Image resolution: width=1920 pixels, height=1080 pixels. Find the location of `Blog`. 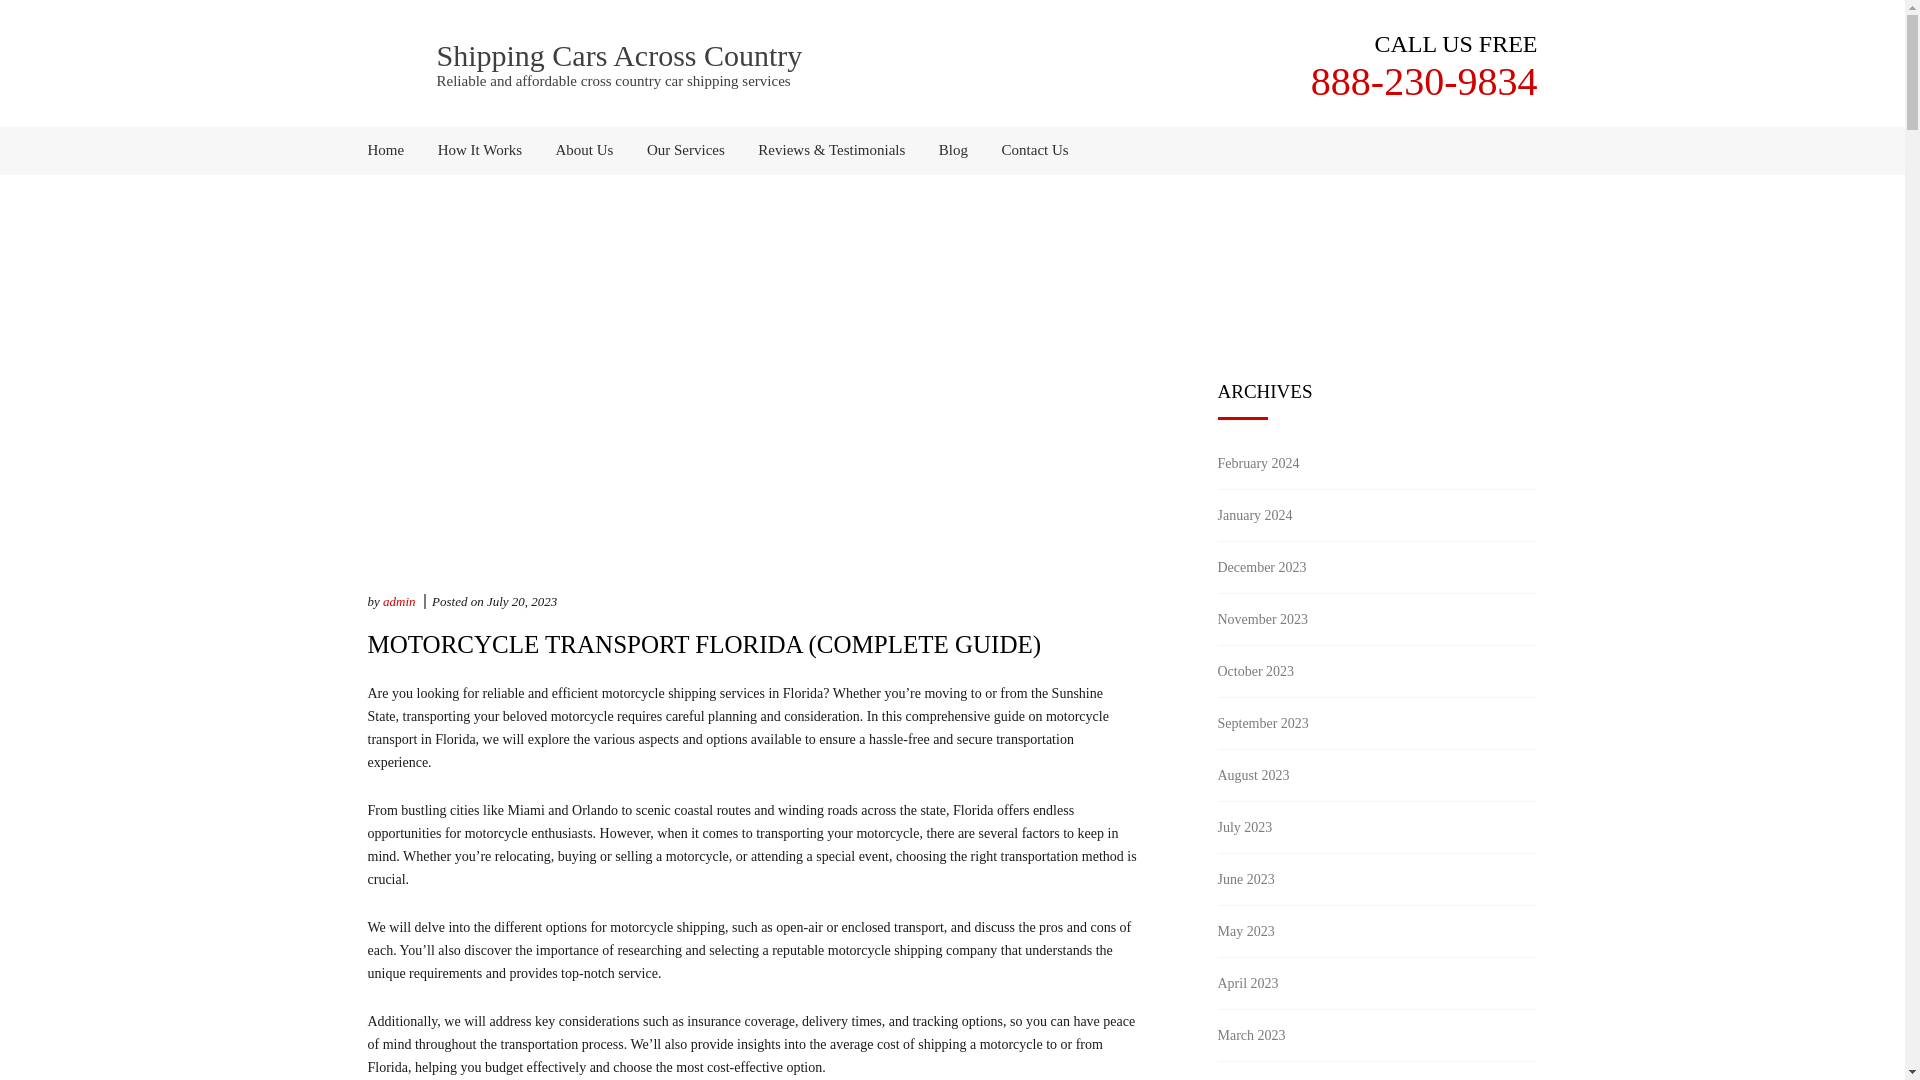

Blog is located at coordinates (953, 150).